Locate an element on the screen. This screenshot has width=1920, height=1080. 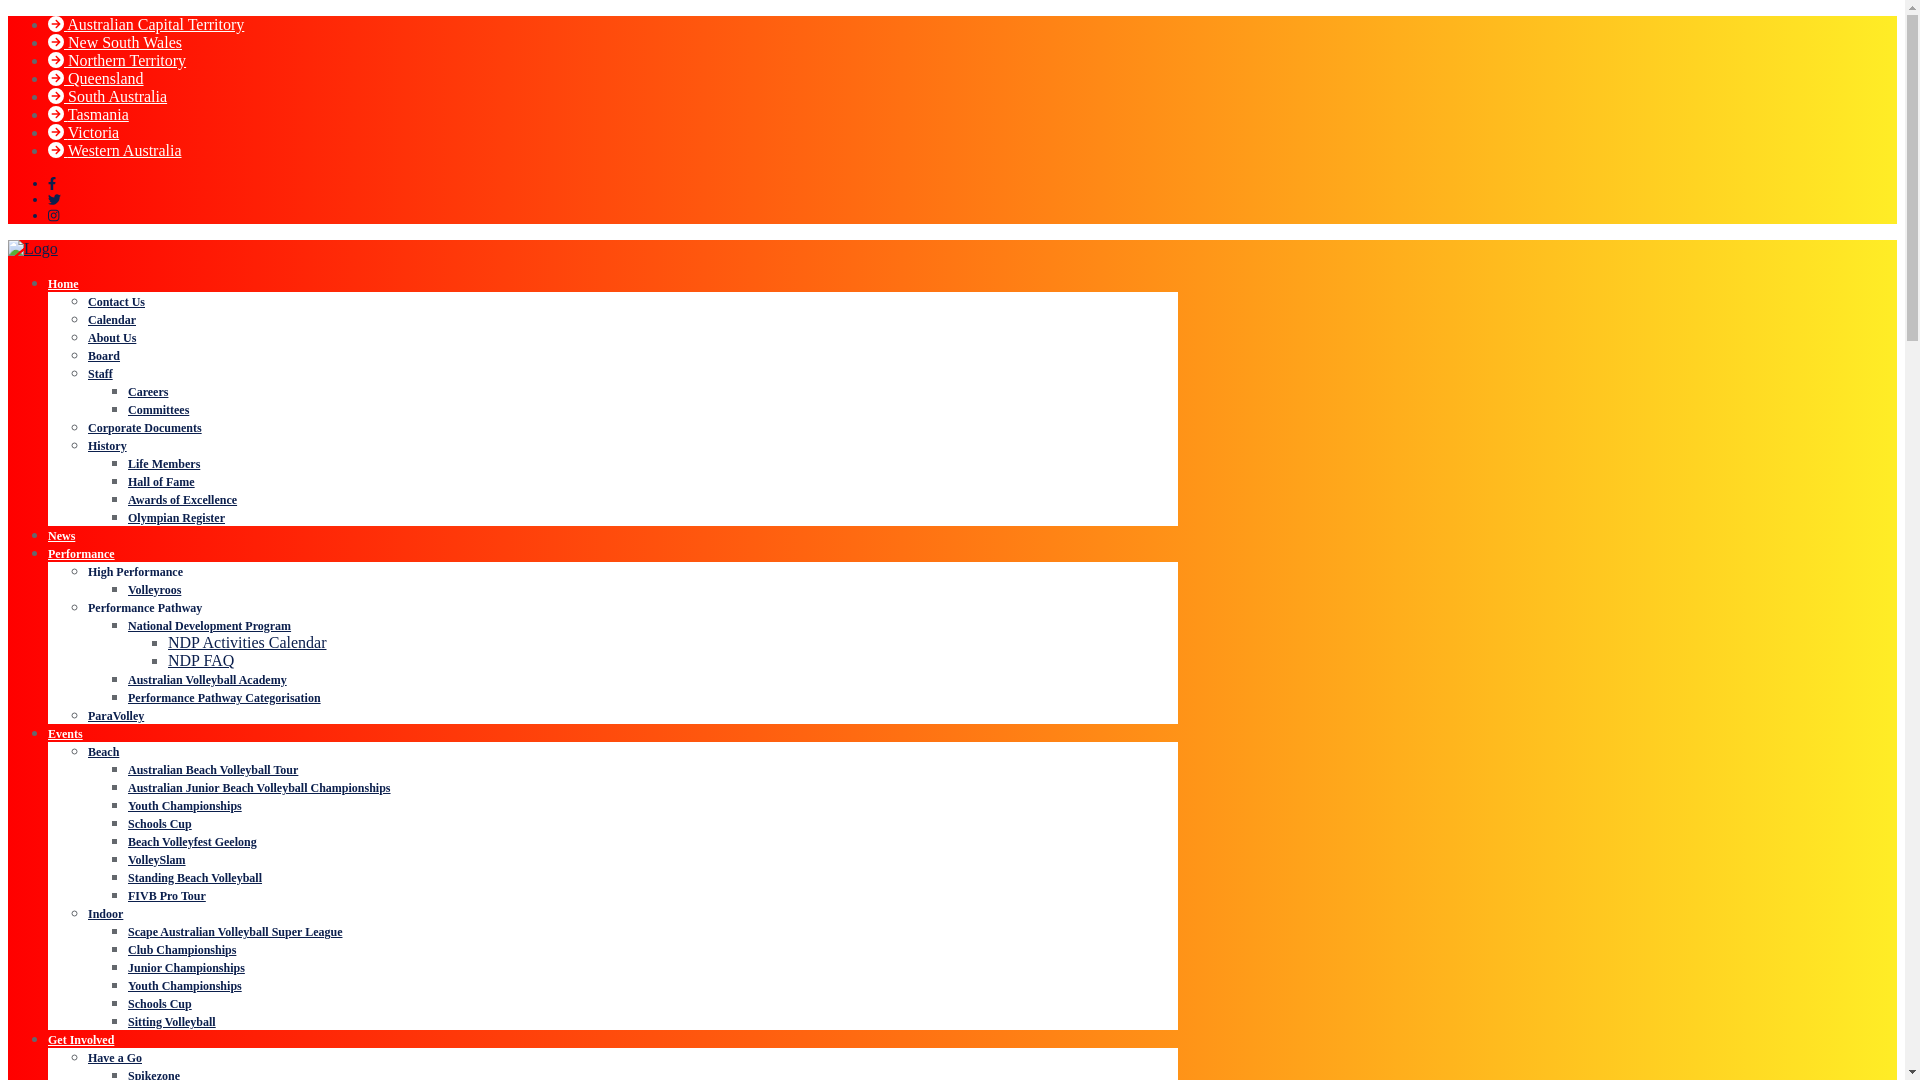
Careers is located at coordinates (148, 392).